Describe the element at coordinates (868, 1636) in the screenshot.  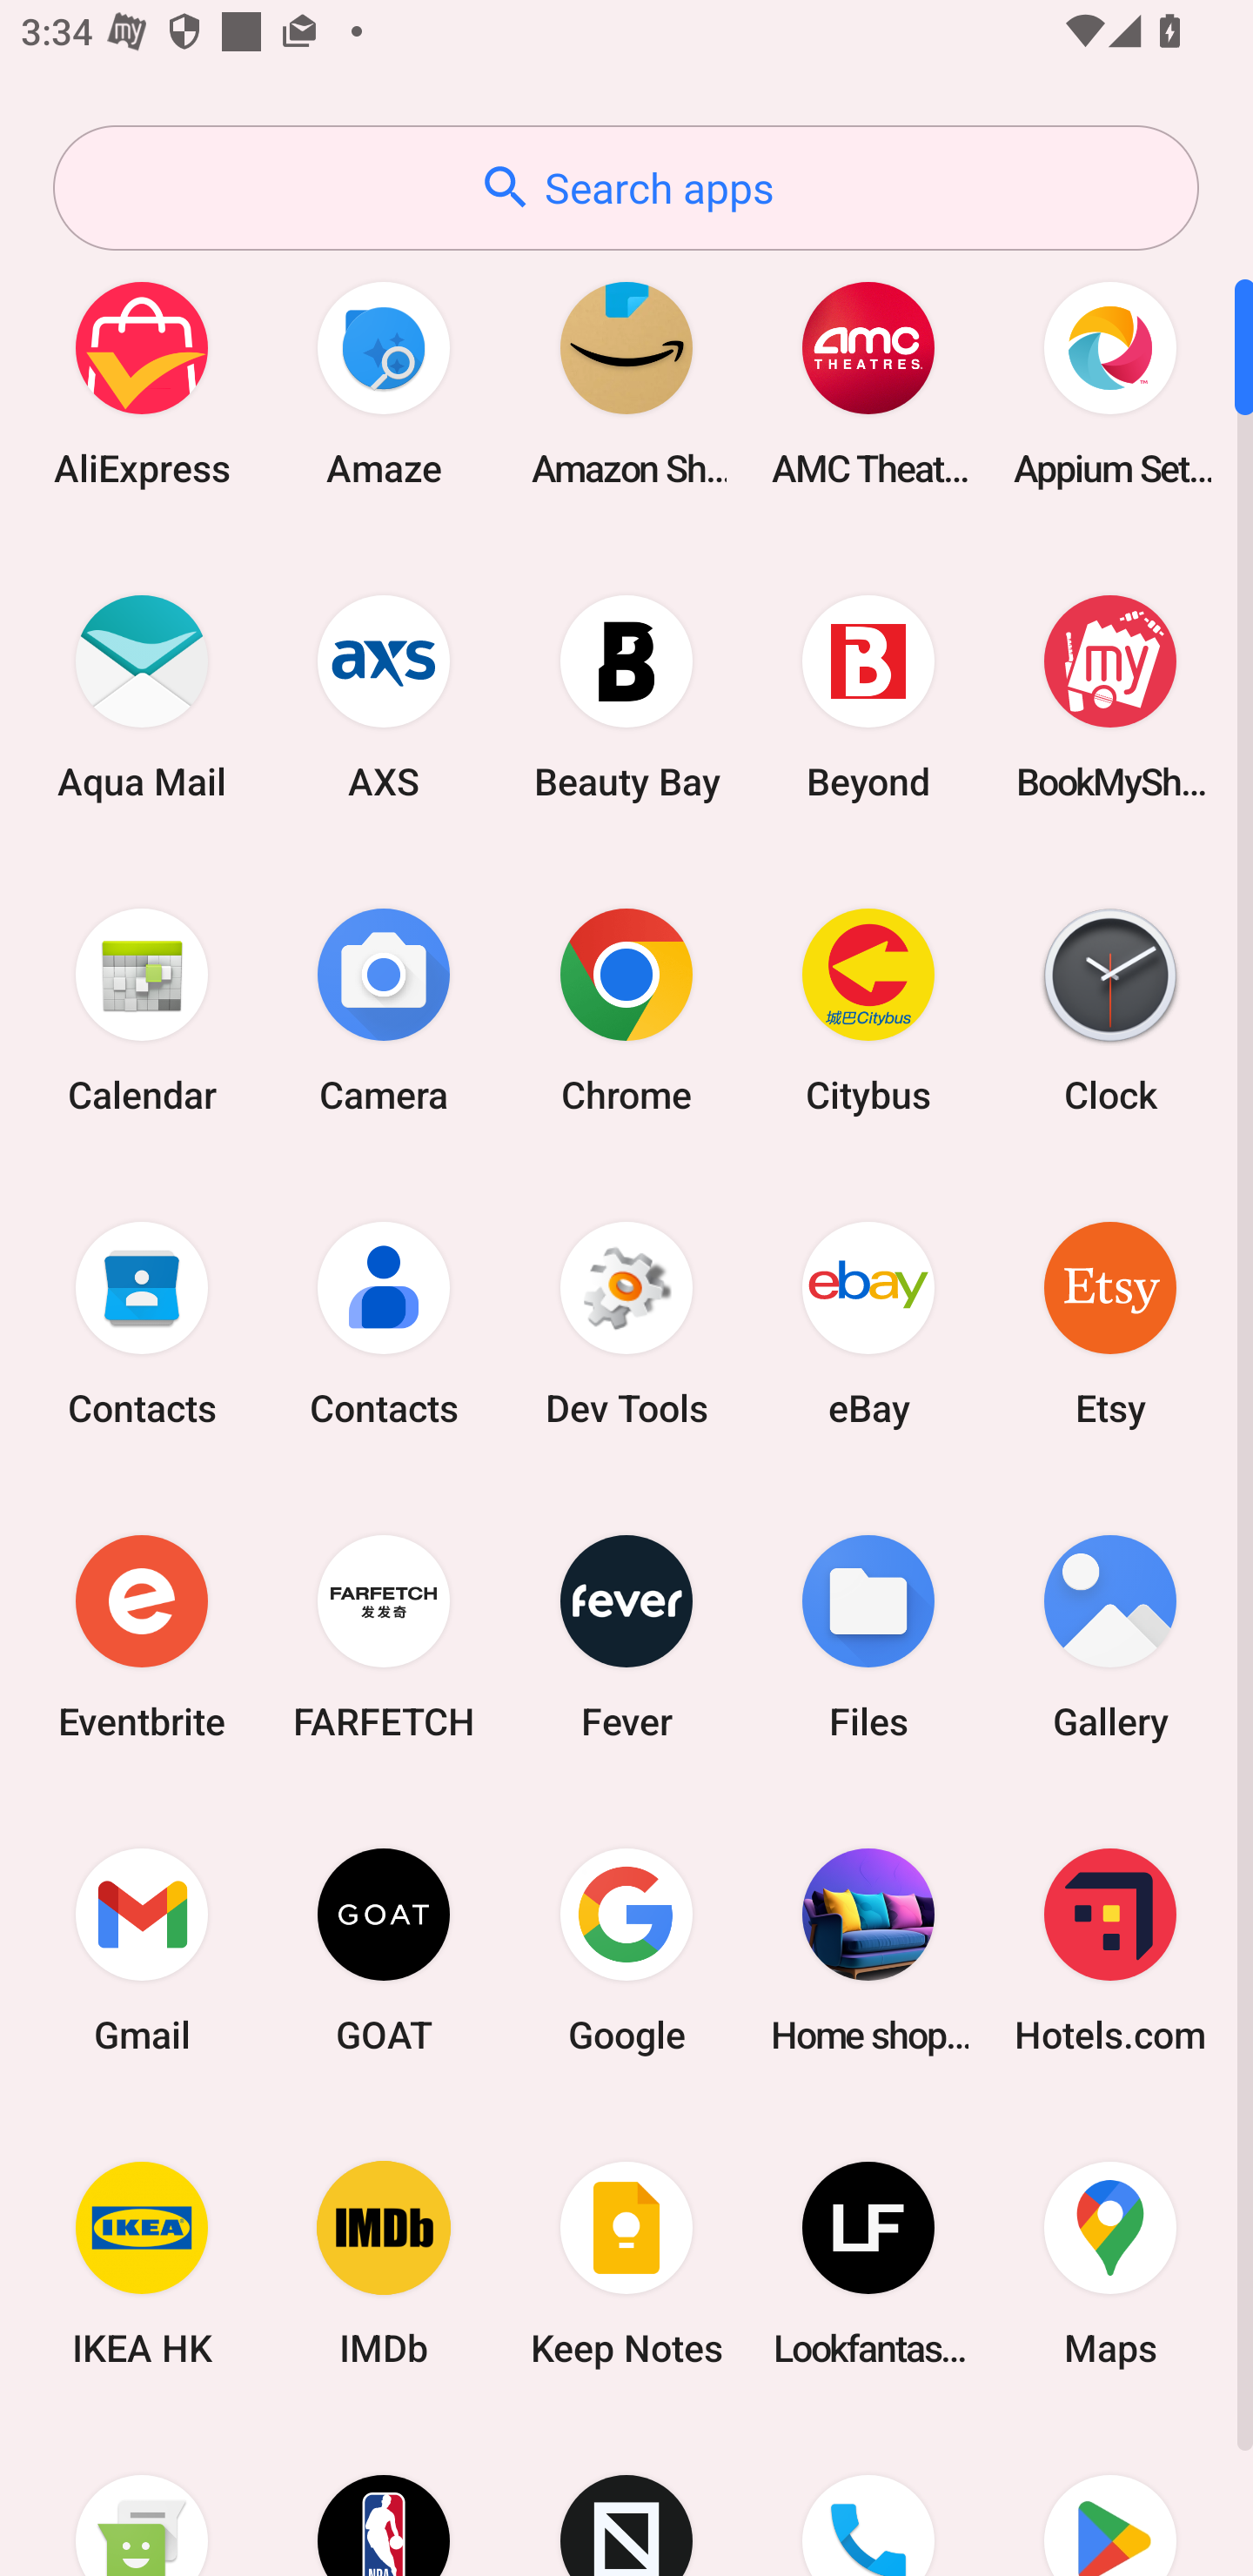
I see `Files` at that location.